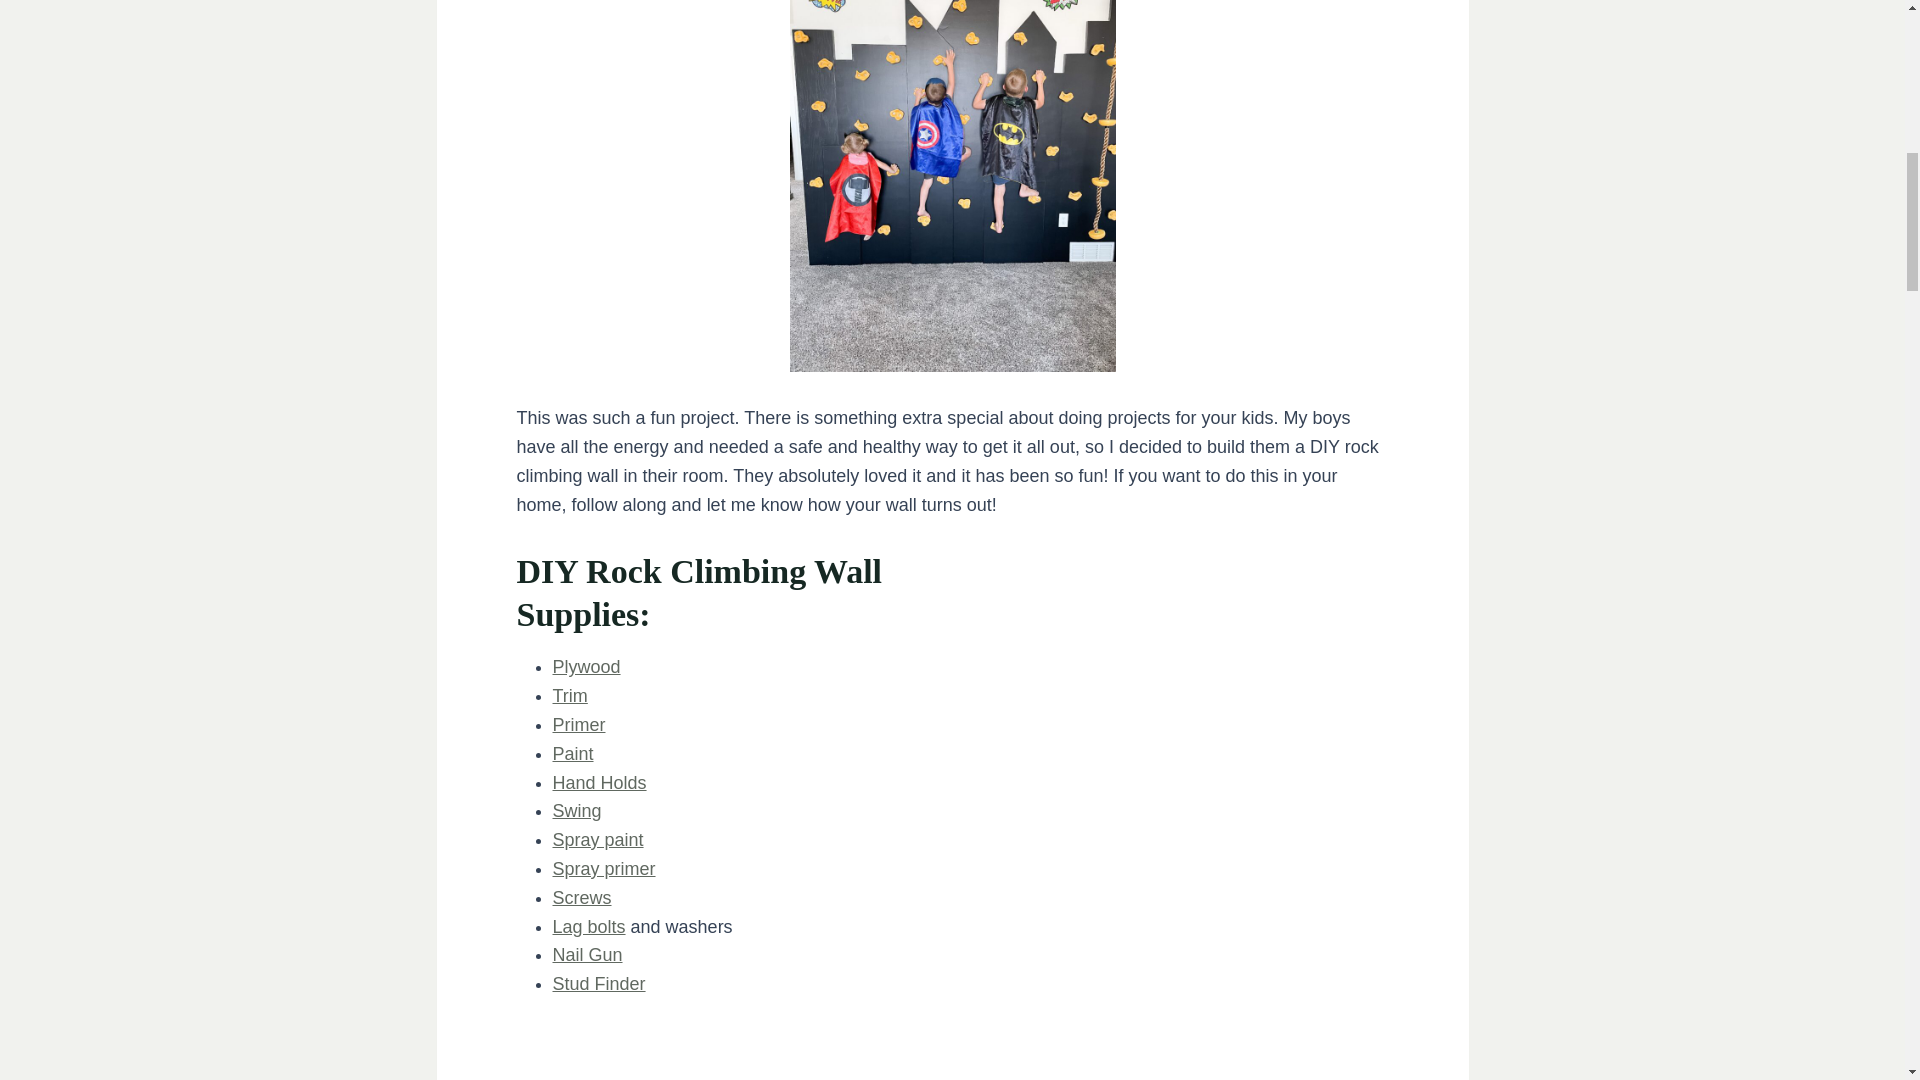  What do you see at coordinates (587, 955) in the screenshot?
I see `Nail Gun` at bounding box center [587, 955].